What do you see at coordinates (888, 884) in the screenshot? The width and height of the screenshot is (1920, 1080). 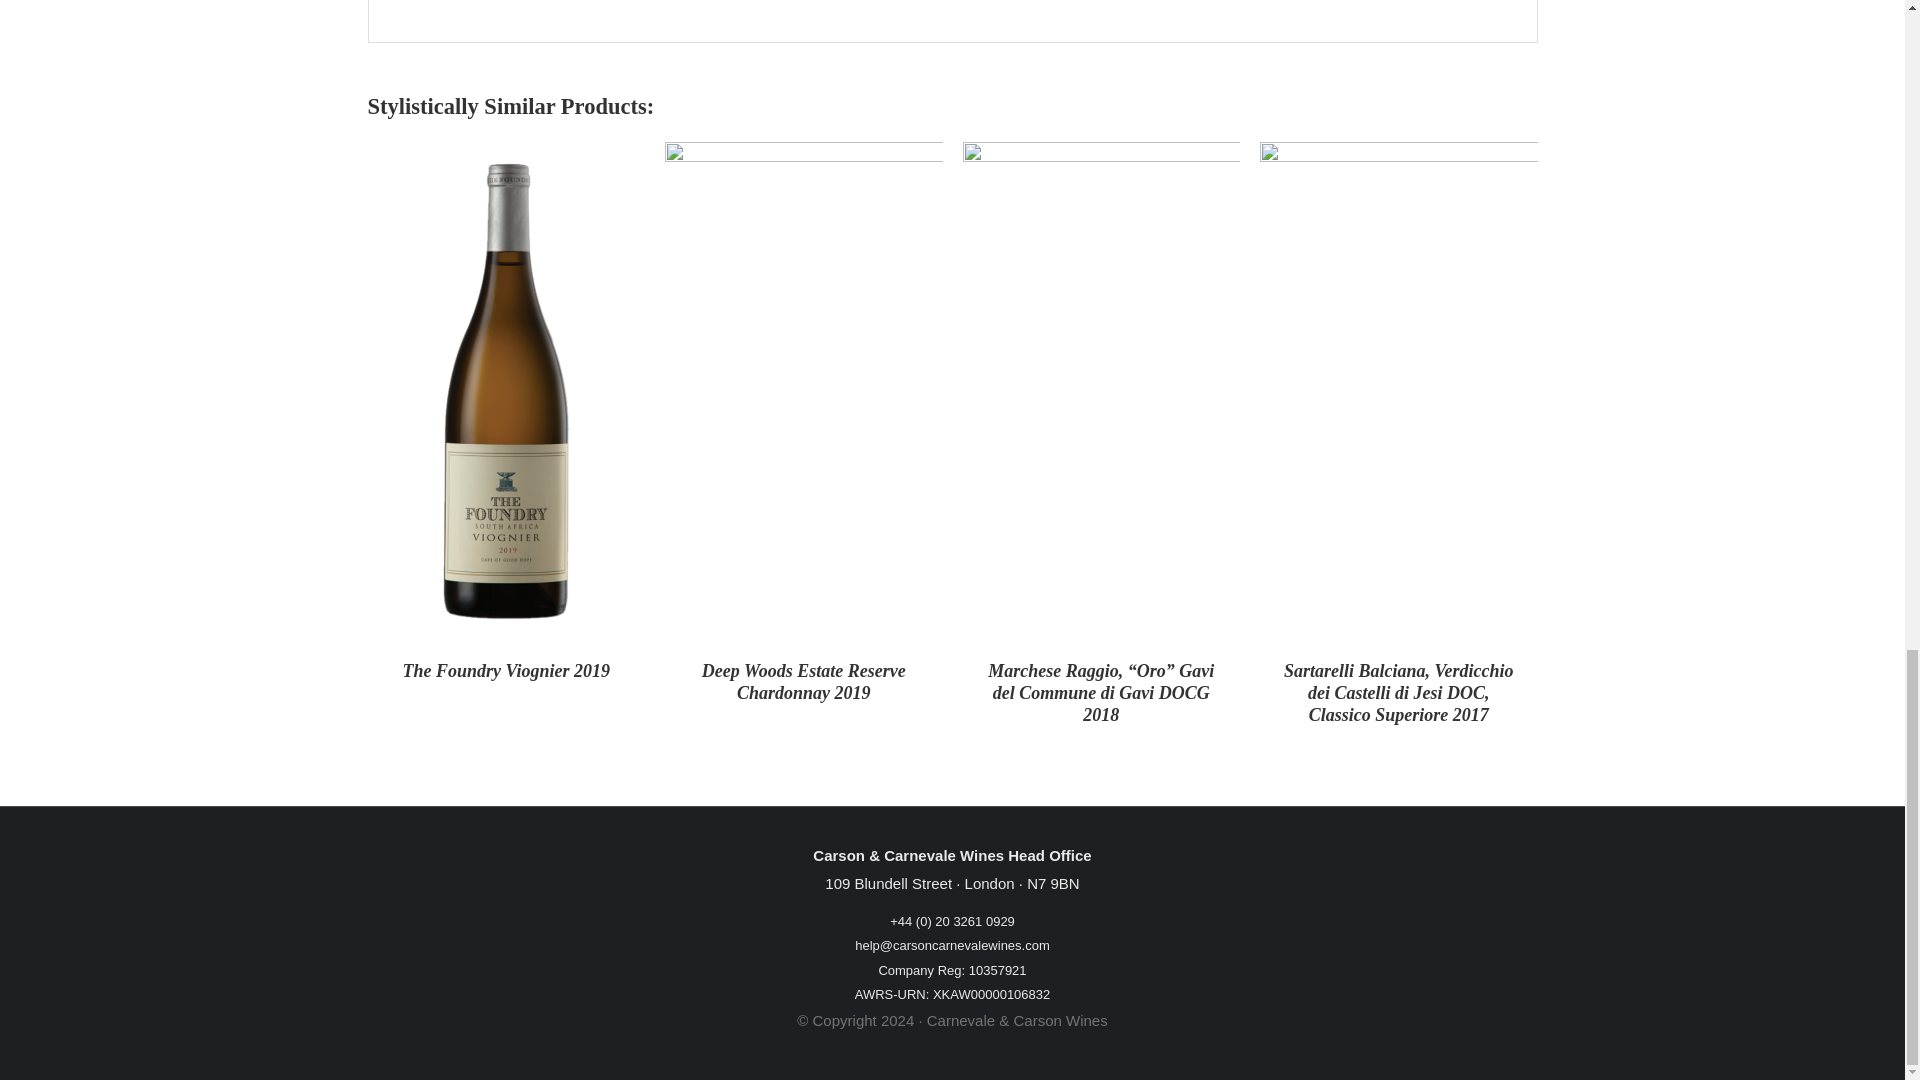 I see `109 Blundell Street` at bounding box center [888, 884].